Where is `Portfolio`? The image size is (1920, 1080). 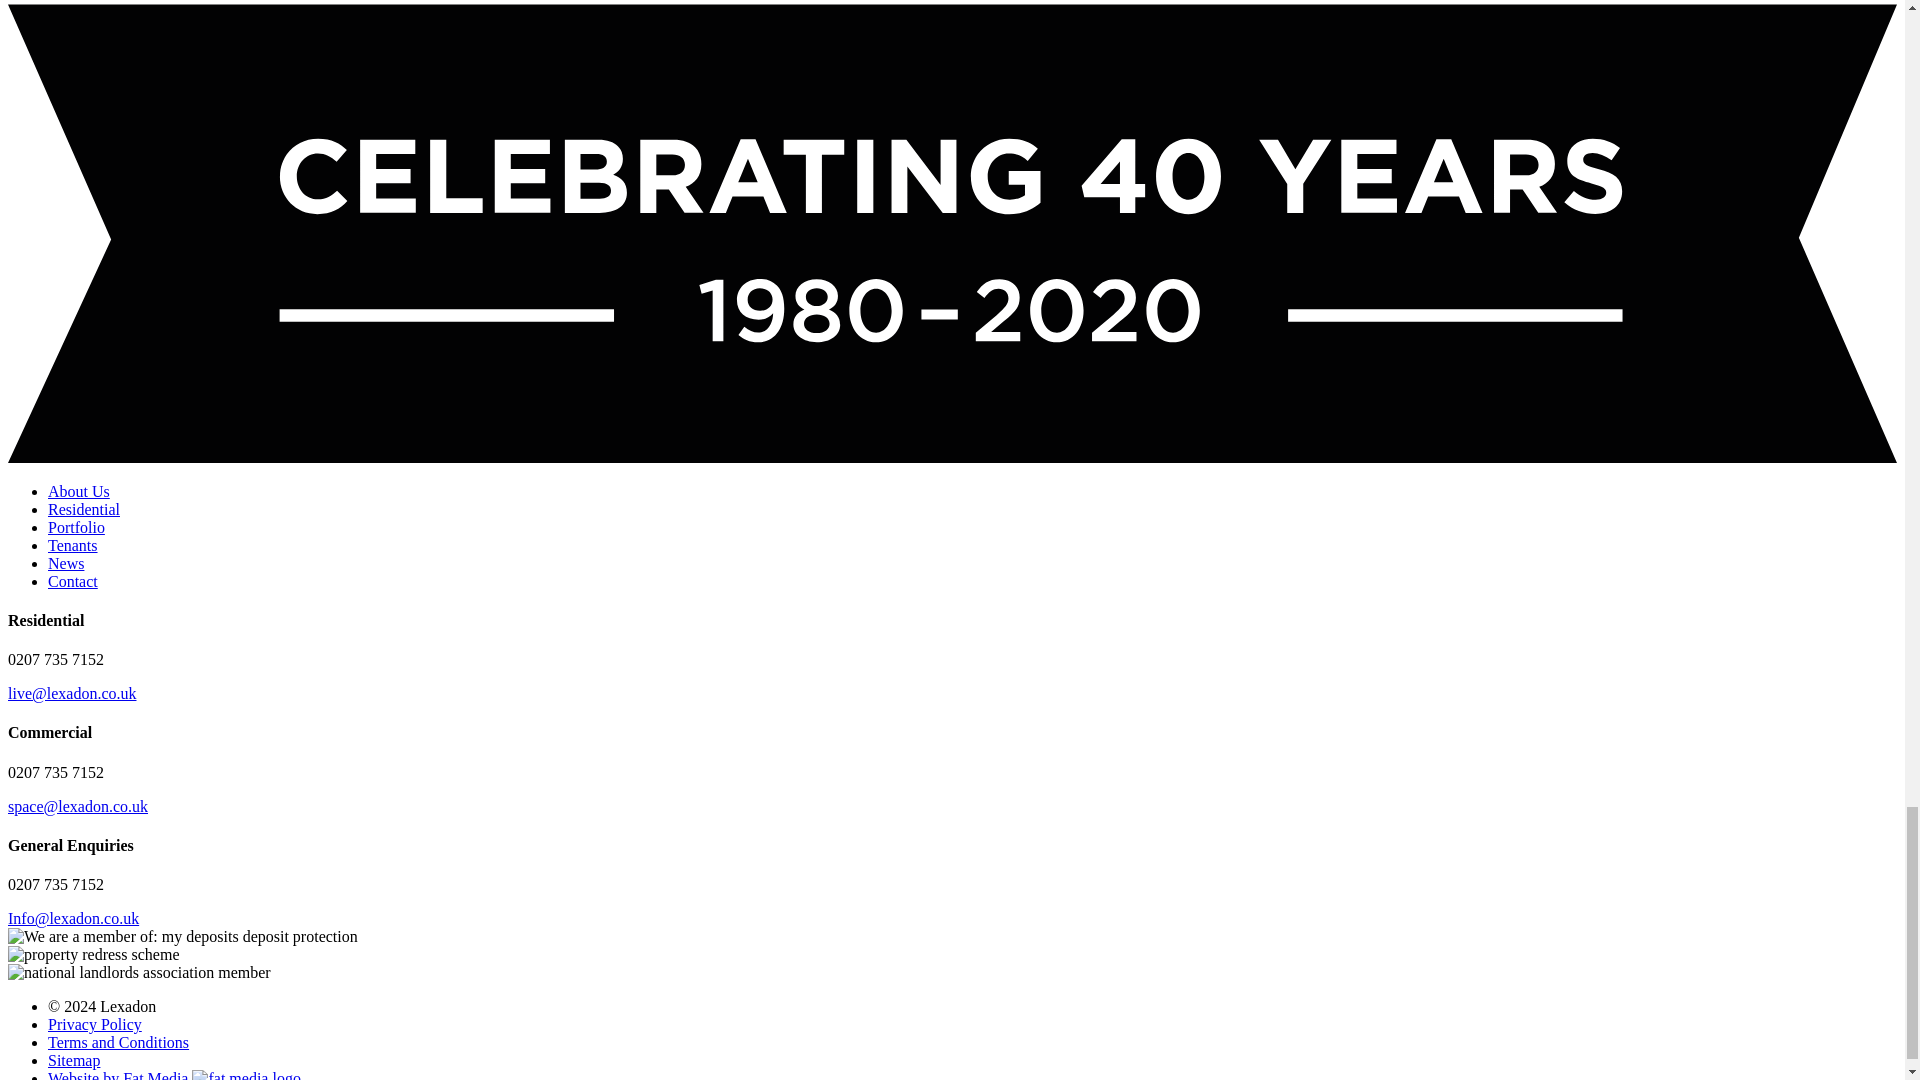
Portfolio is located at coordinates (76, 526).